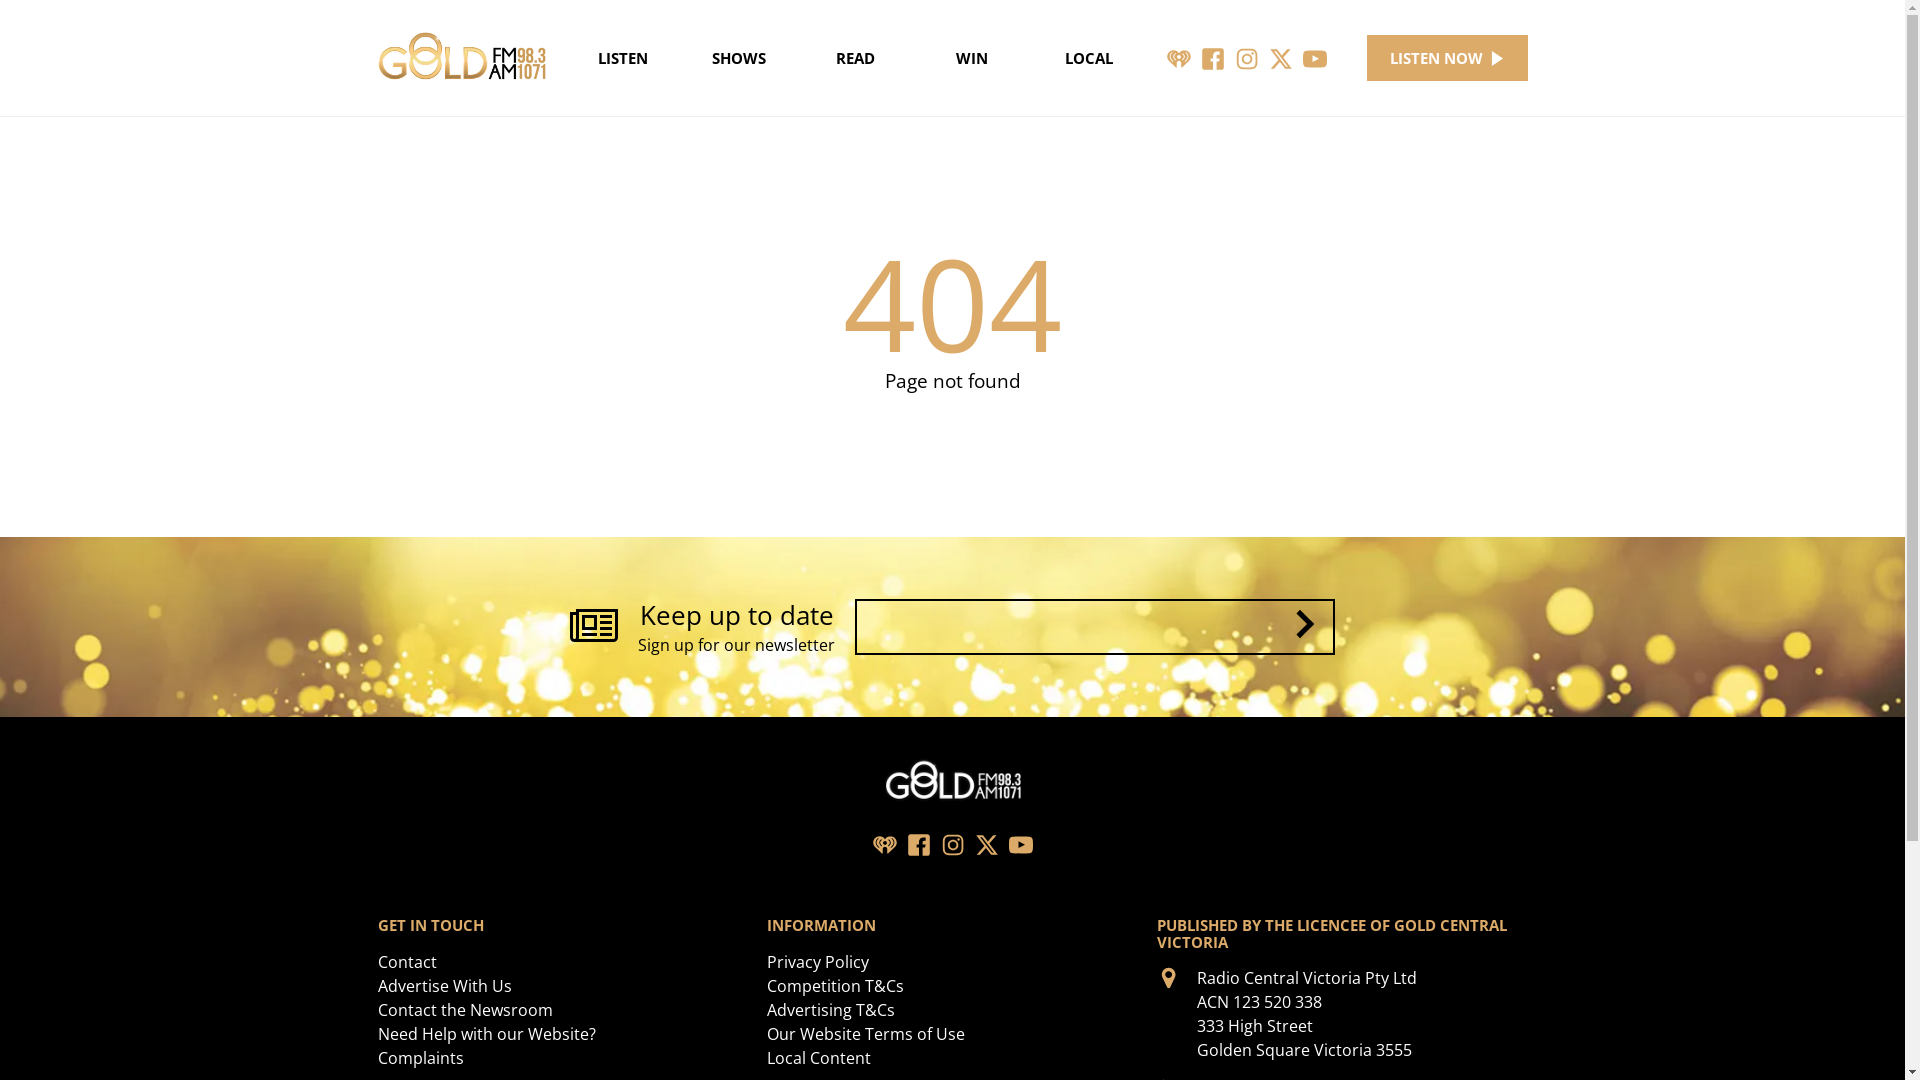 The width and height of the screenshot is (1920, 1080). I want to click on Facebook, so click(918, 844).